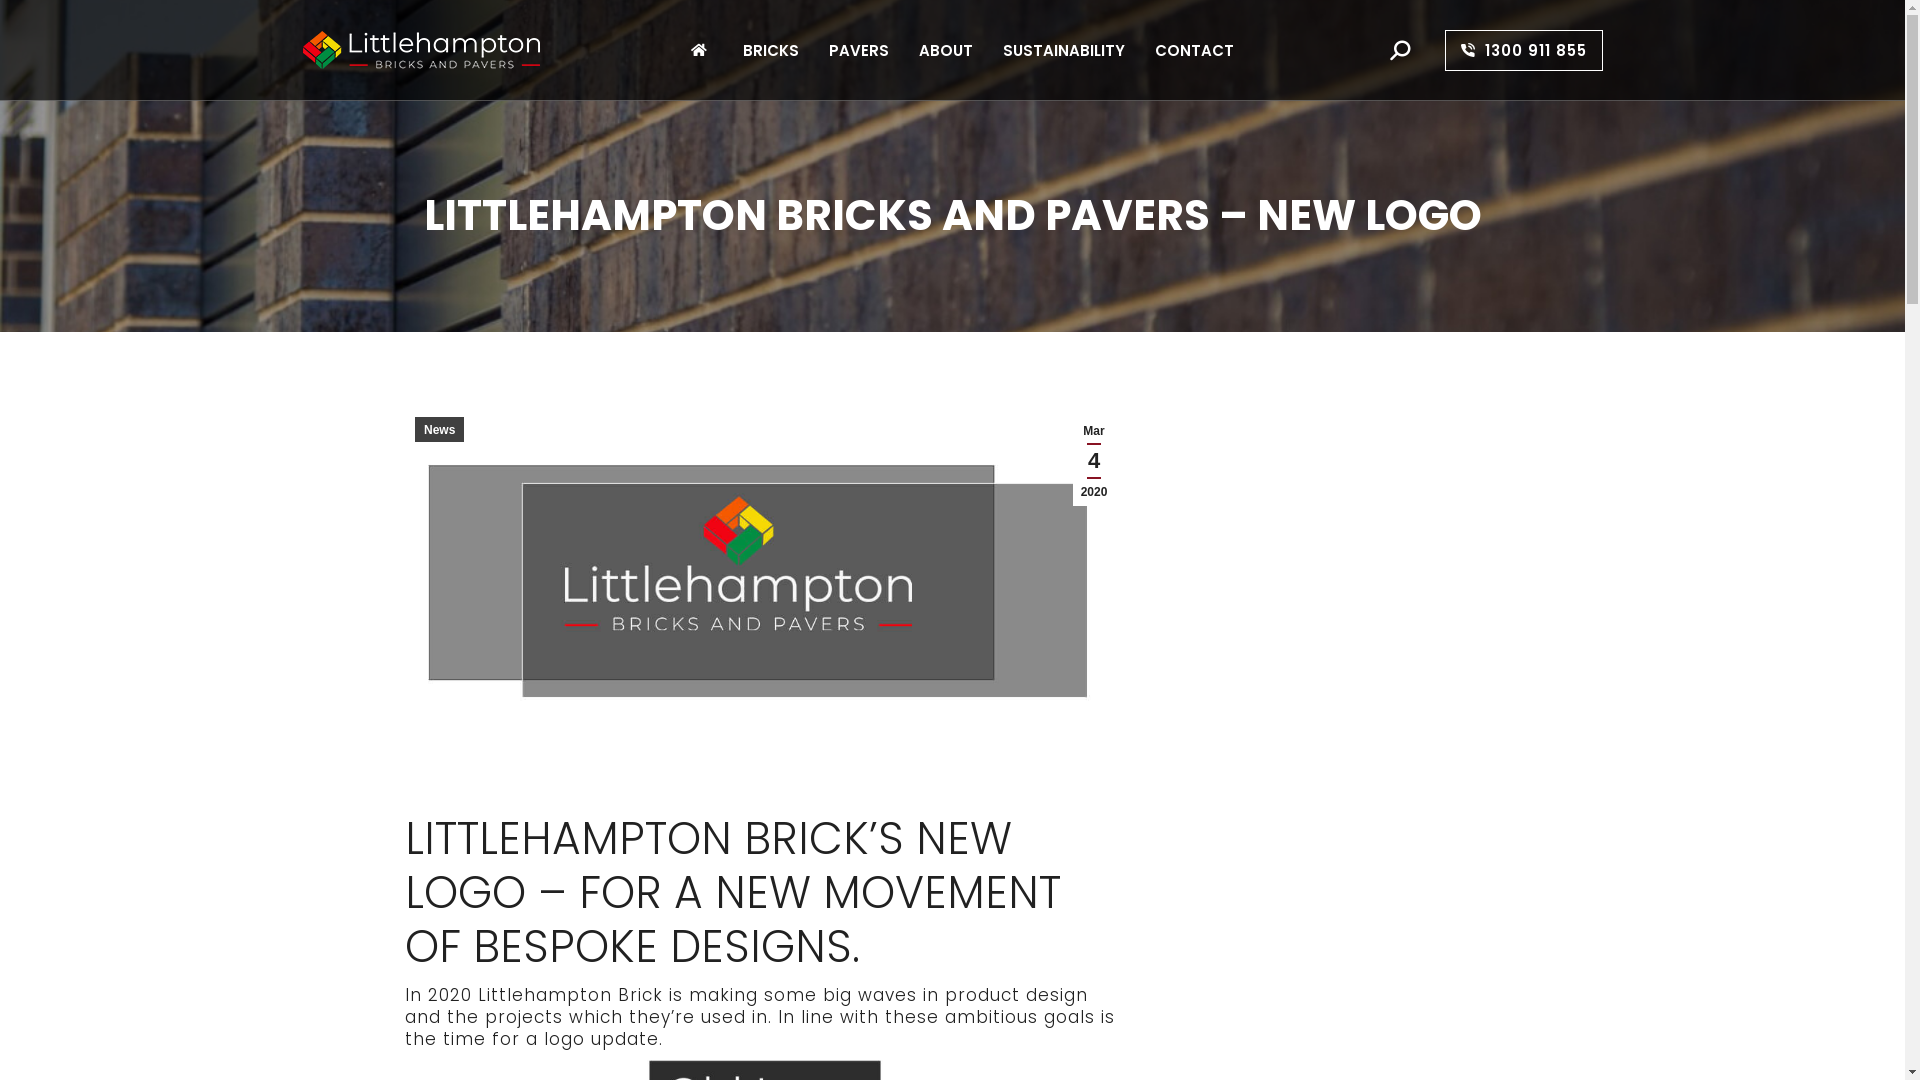  Describe the element at coordinates (859, 50) in the screenshot. I see `PAVERS` at that location.